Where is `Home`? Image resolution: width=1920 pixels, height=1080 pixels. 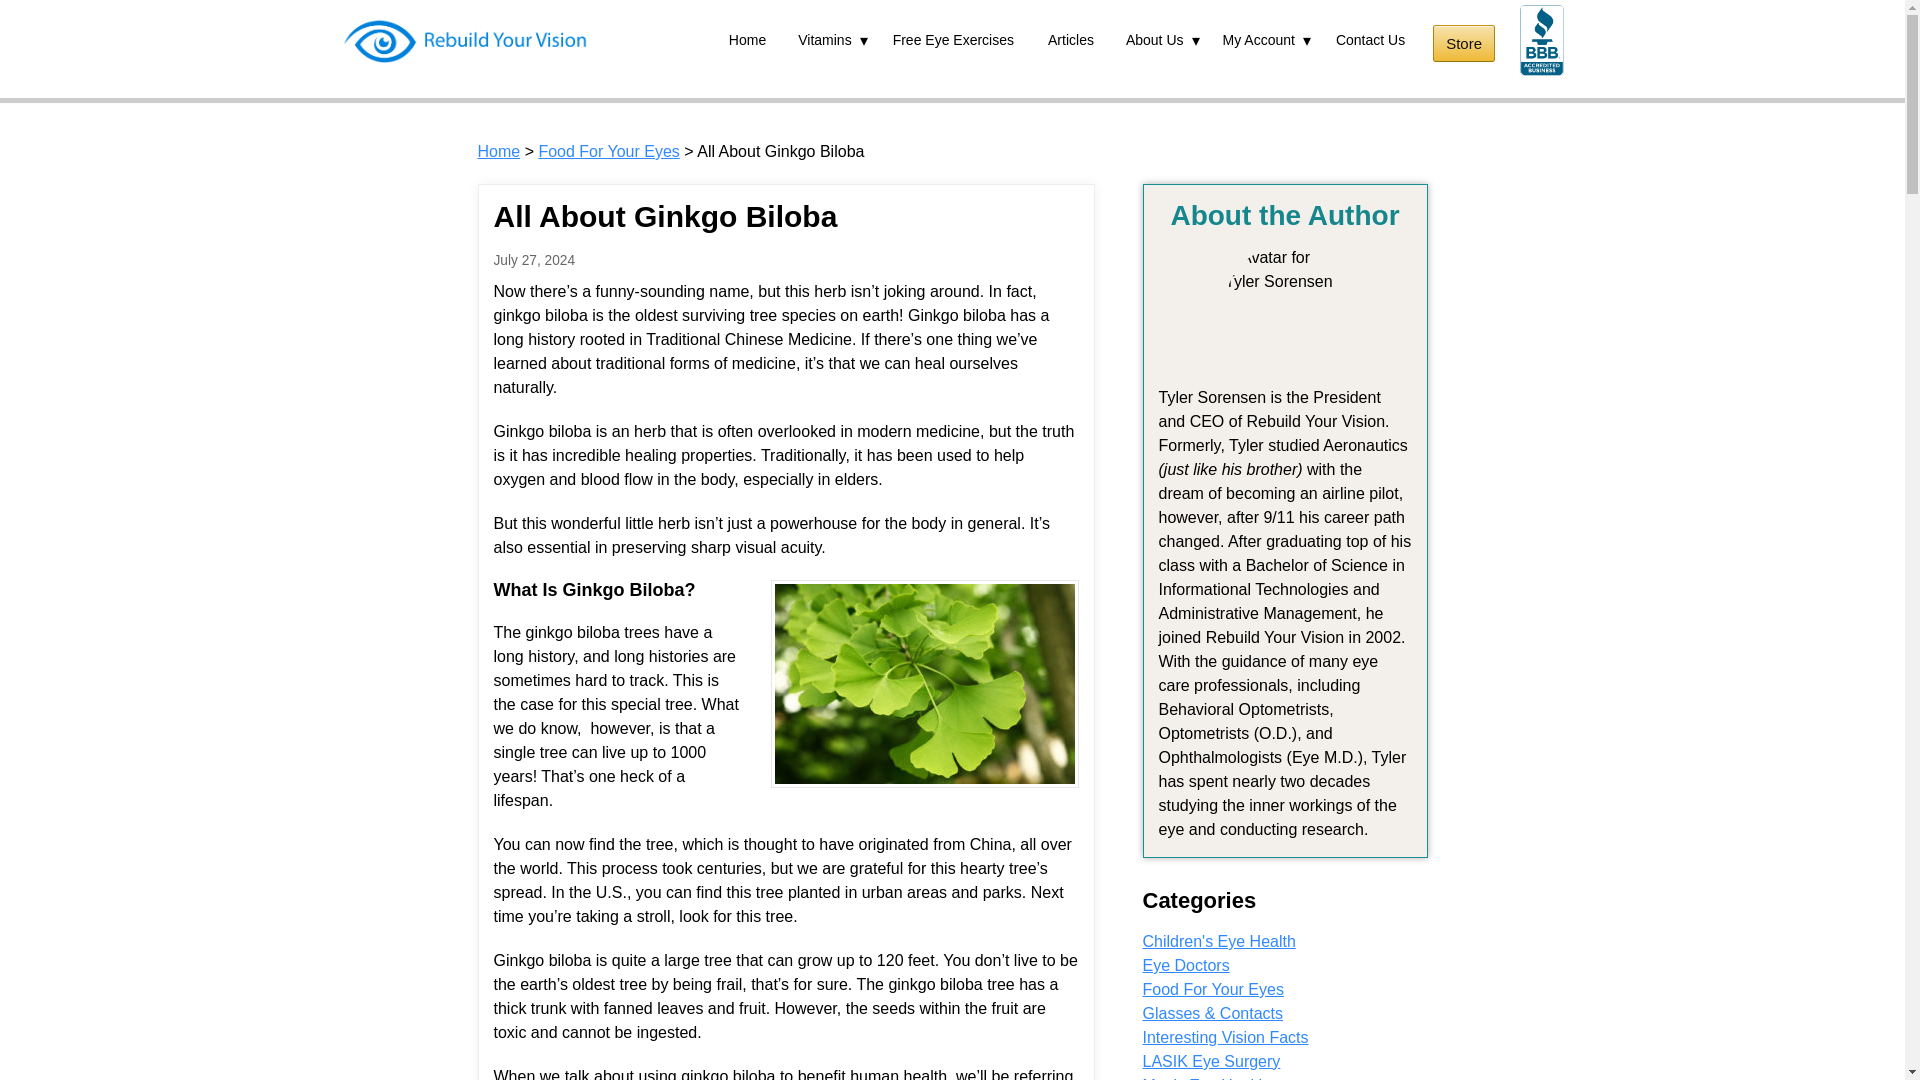
Home is located at coordinates (748, 40).